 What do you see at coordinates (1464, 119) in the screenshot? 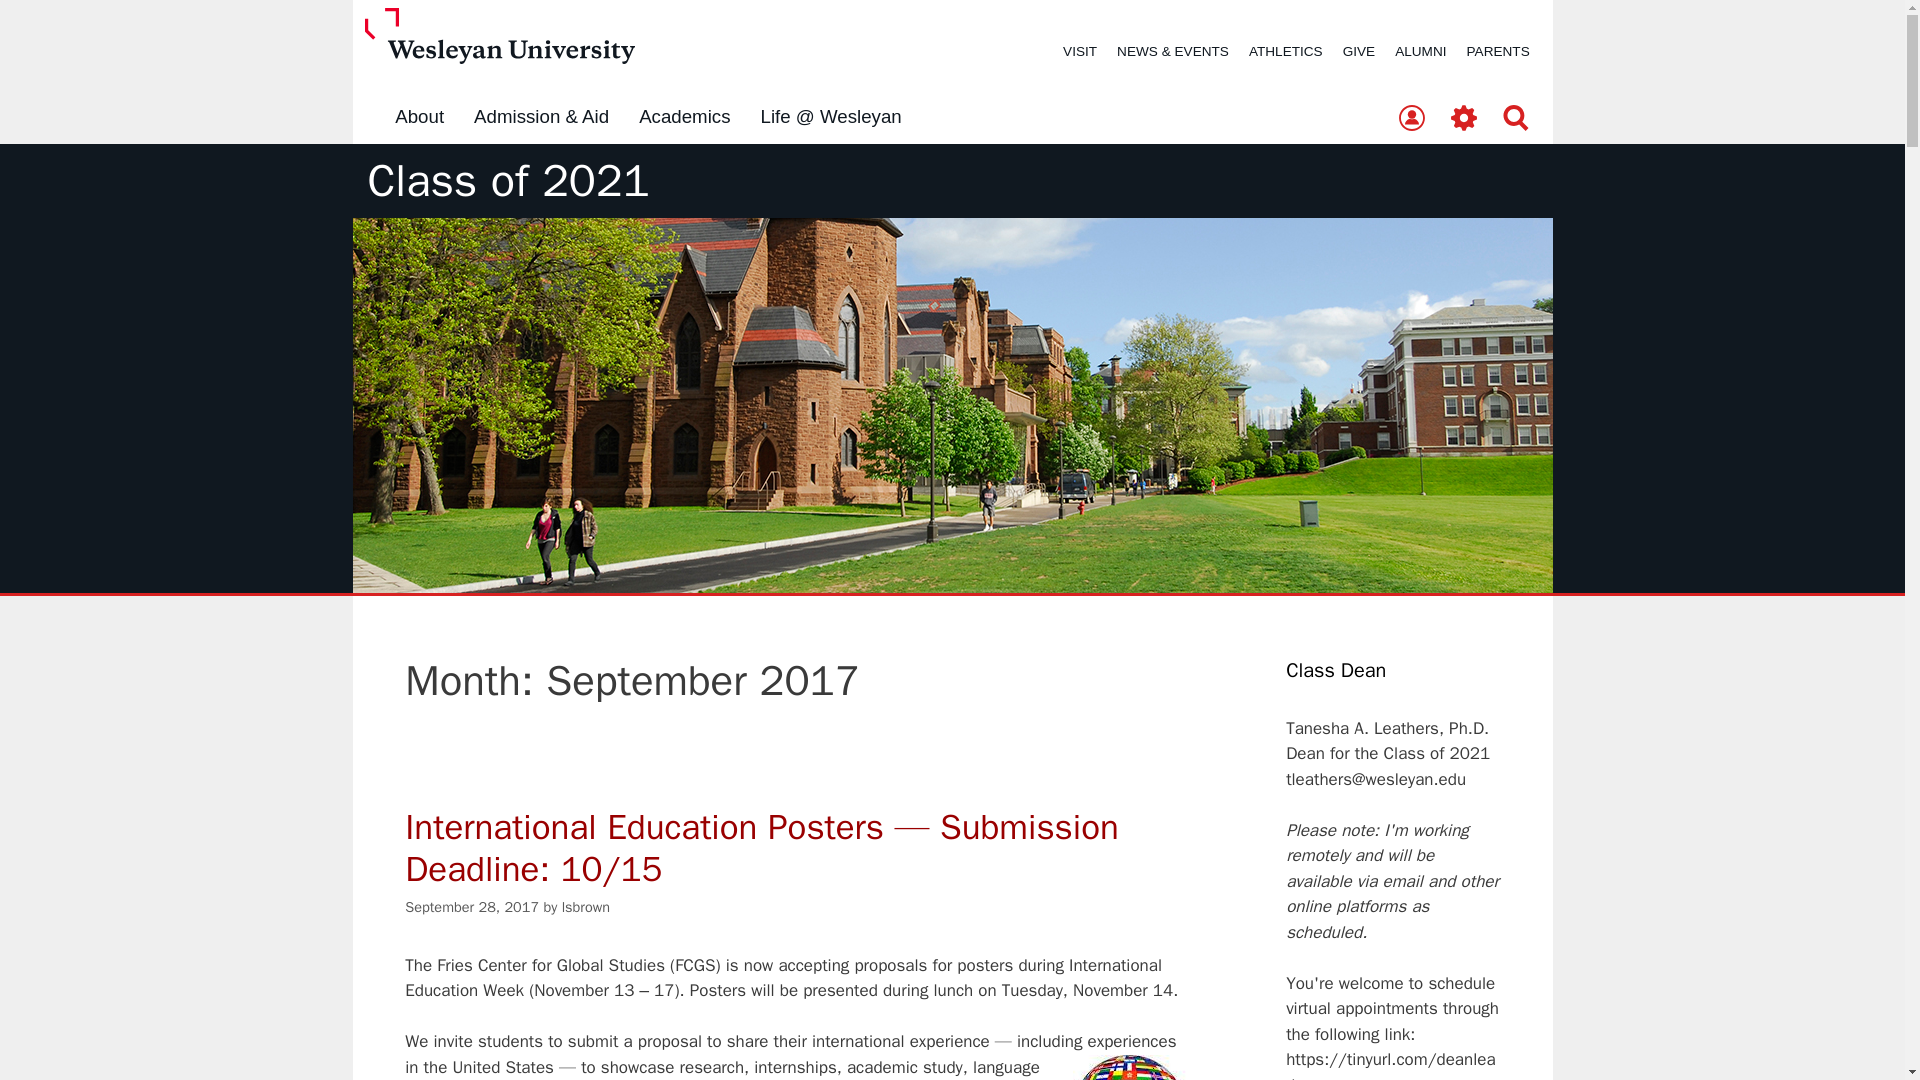
I see `Tools` at bounding box center [1464, 119].